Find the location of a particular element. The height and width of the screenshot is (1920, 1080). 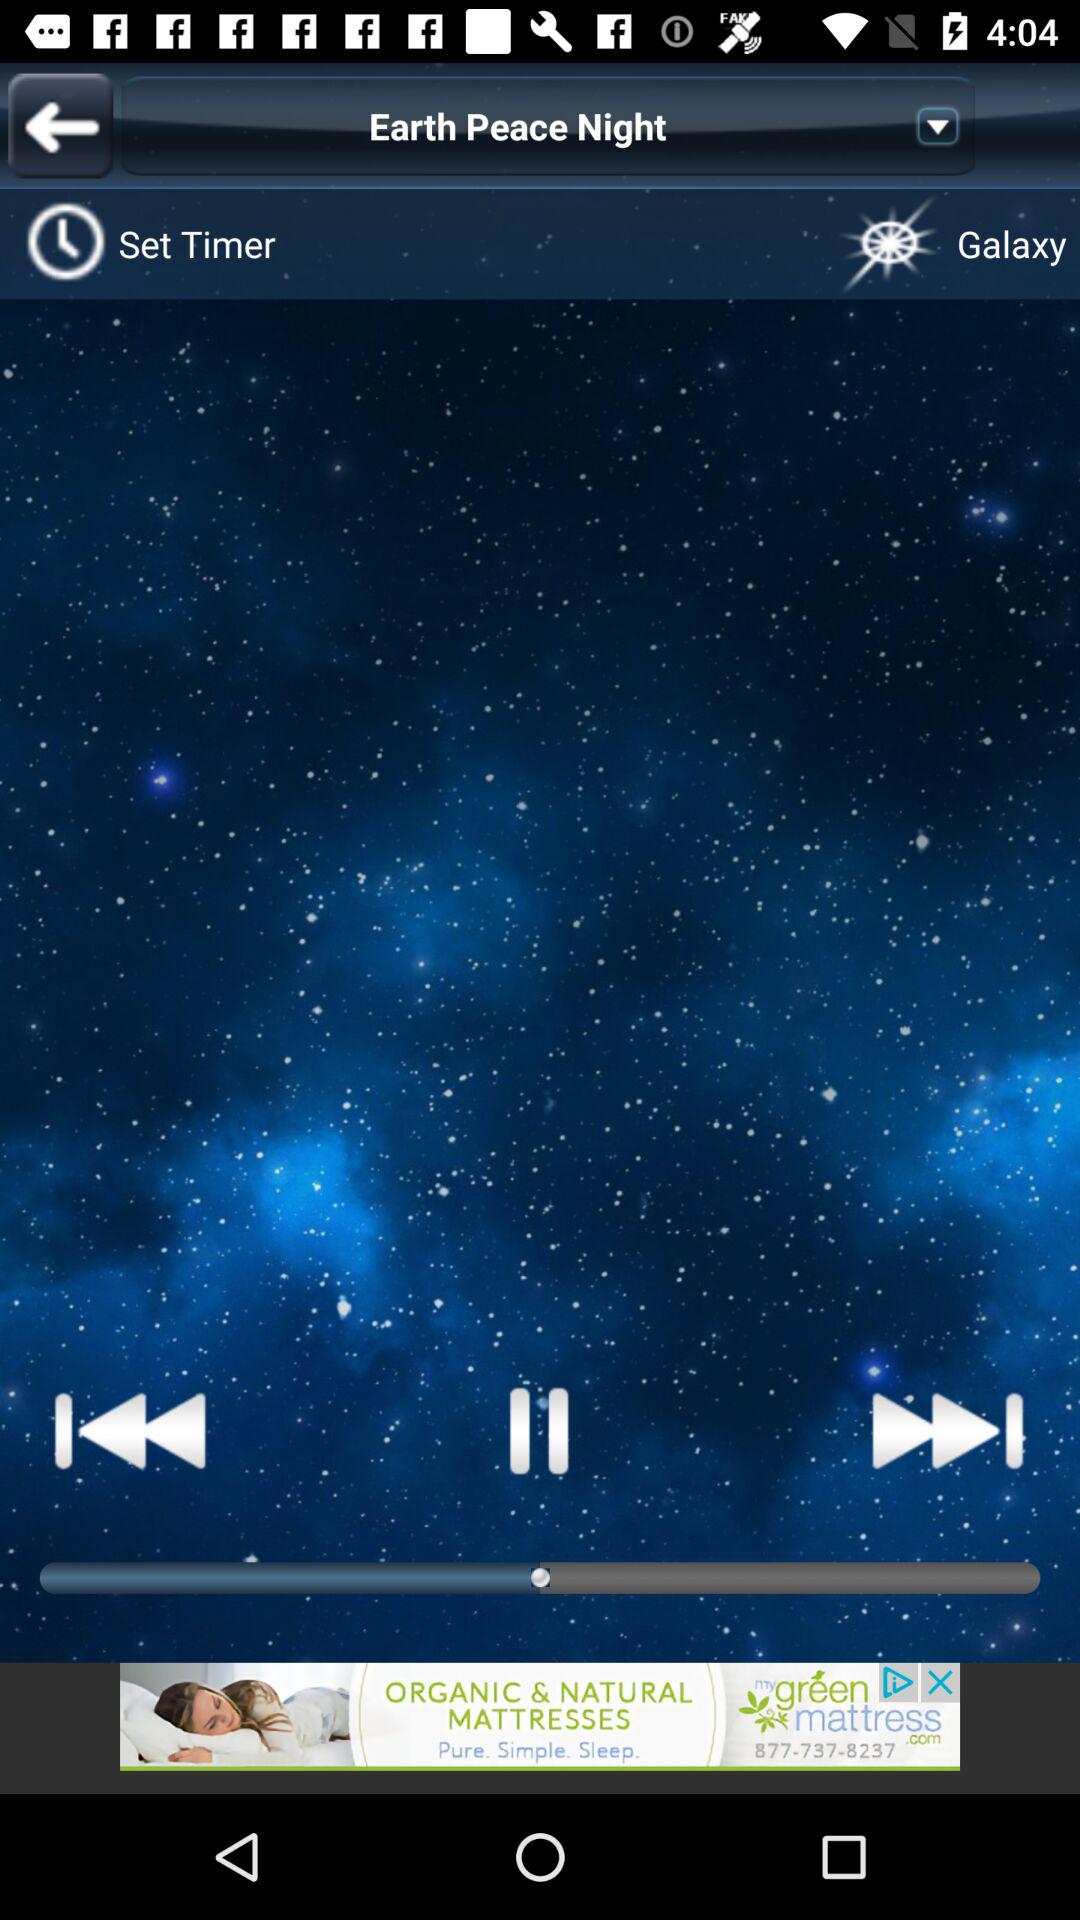

front option is located at coordinates (60, 126).